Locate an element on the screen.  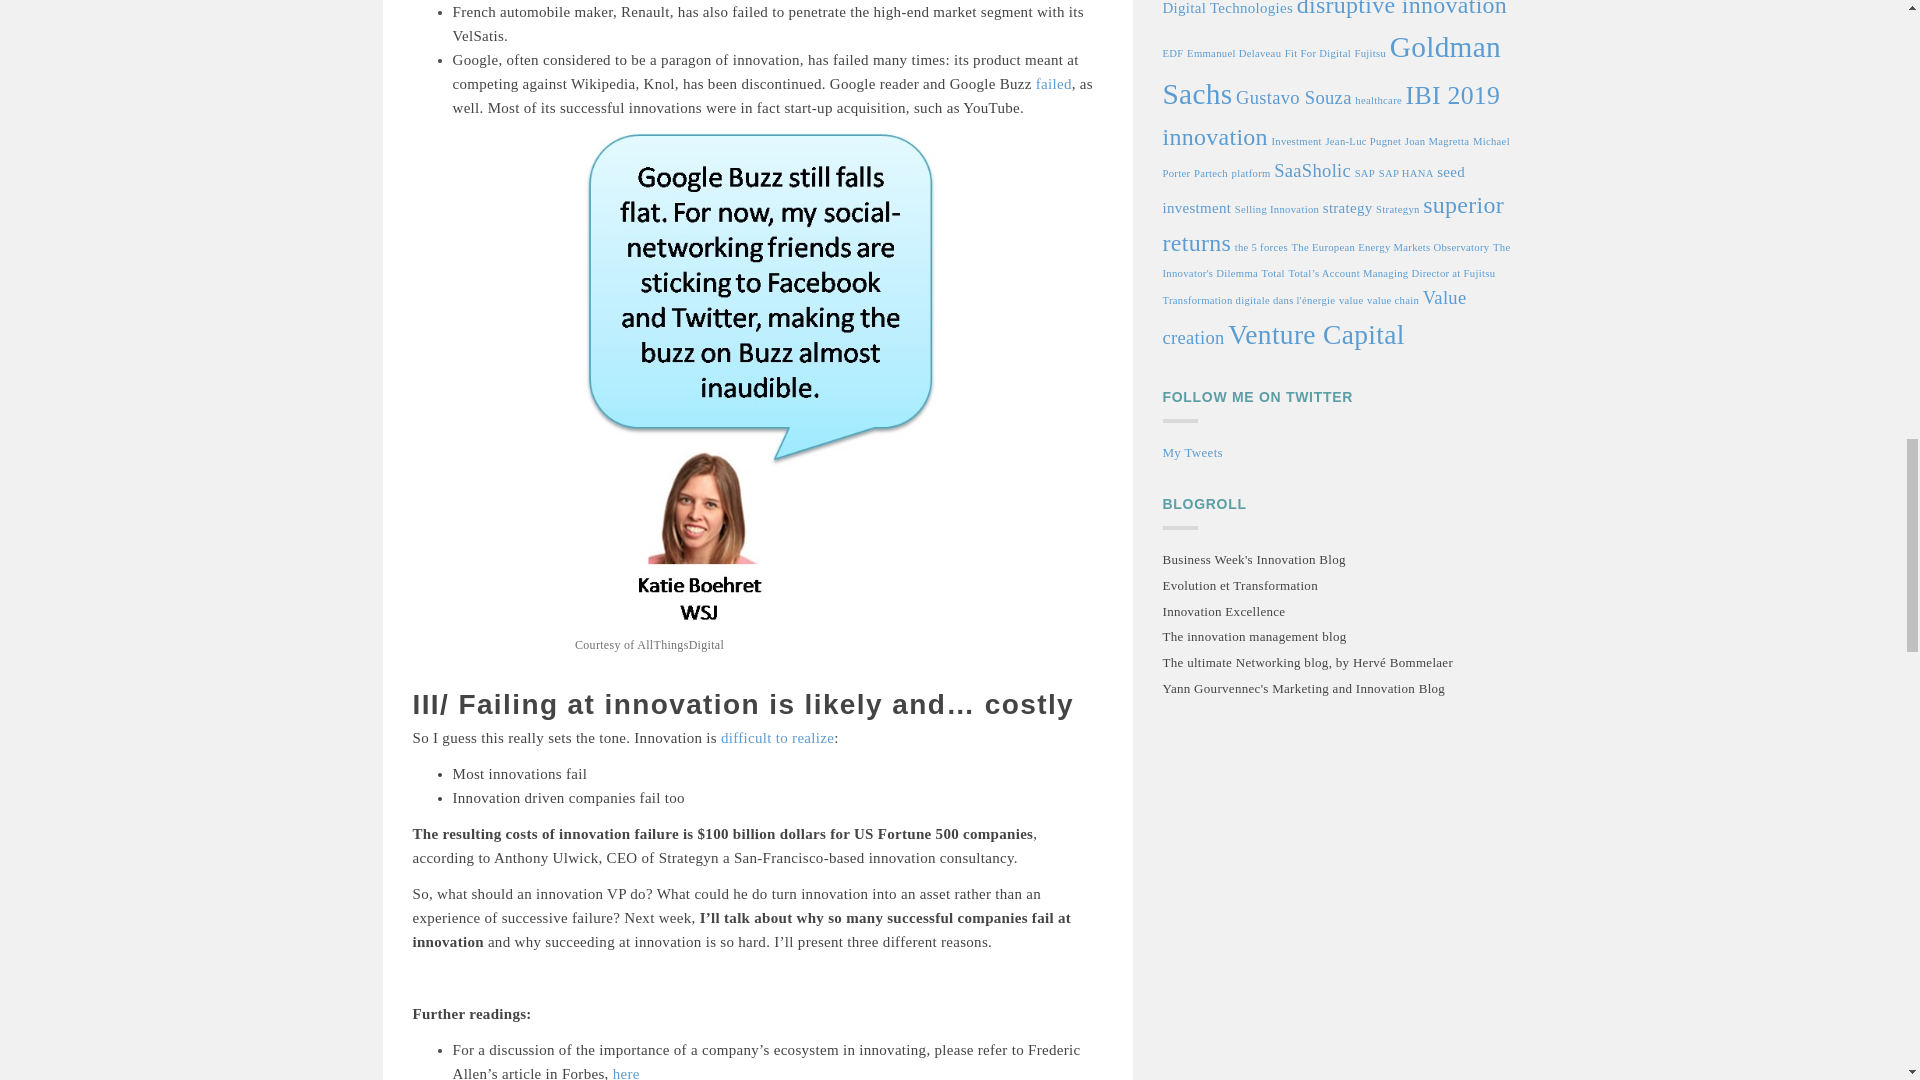
failed is located at coordinates (1054, 83).